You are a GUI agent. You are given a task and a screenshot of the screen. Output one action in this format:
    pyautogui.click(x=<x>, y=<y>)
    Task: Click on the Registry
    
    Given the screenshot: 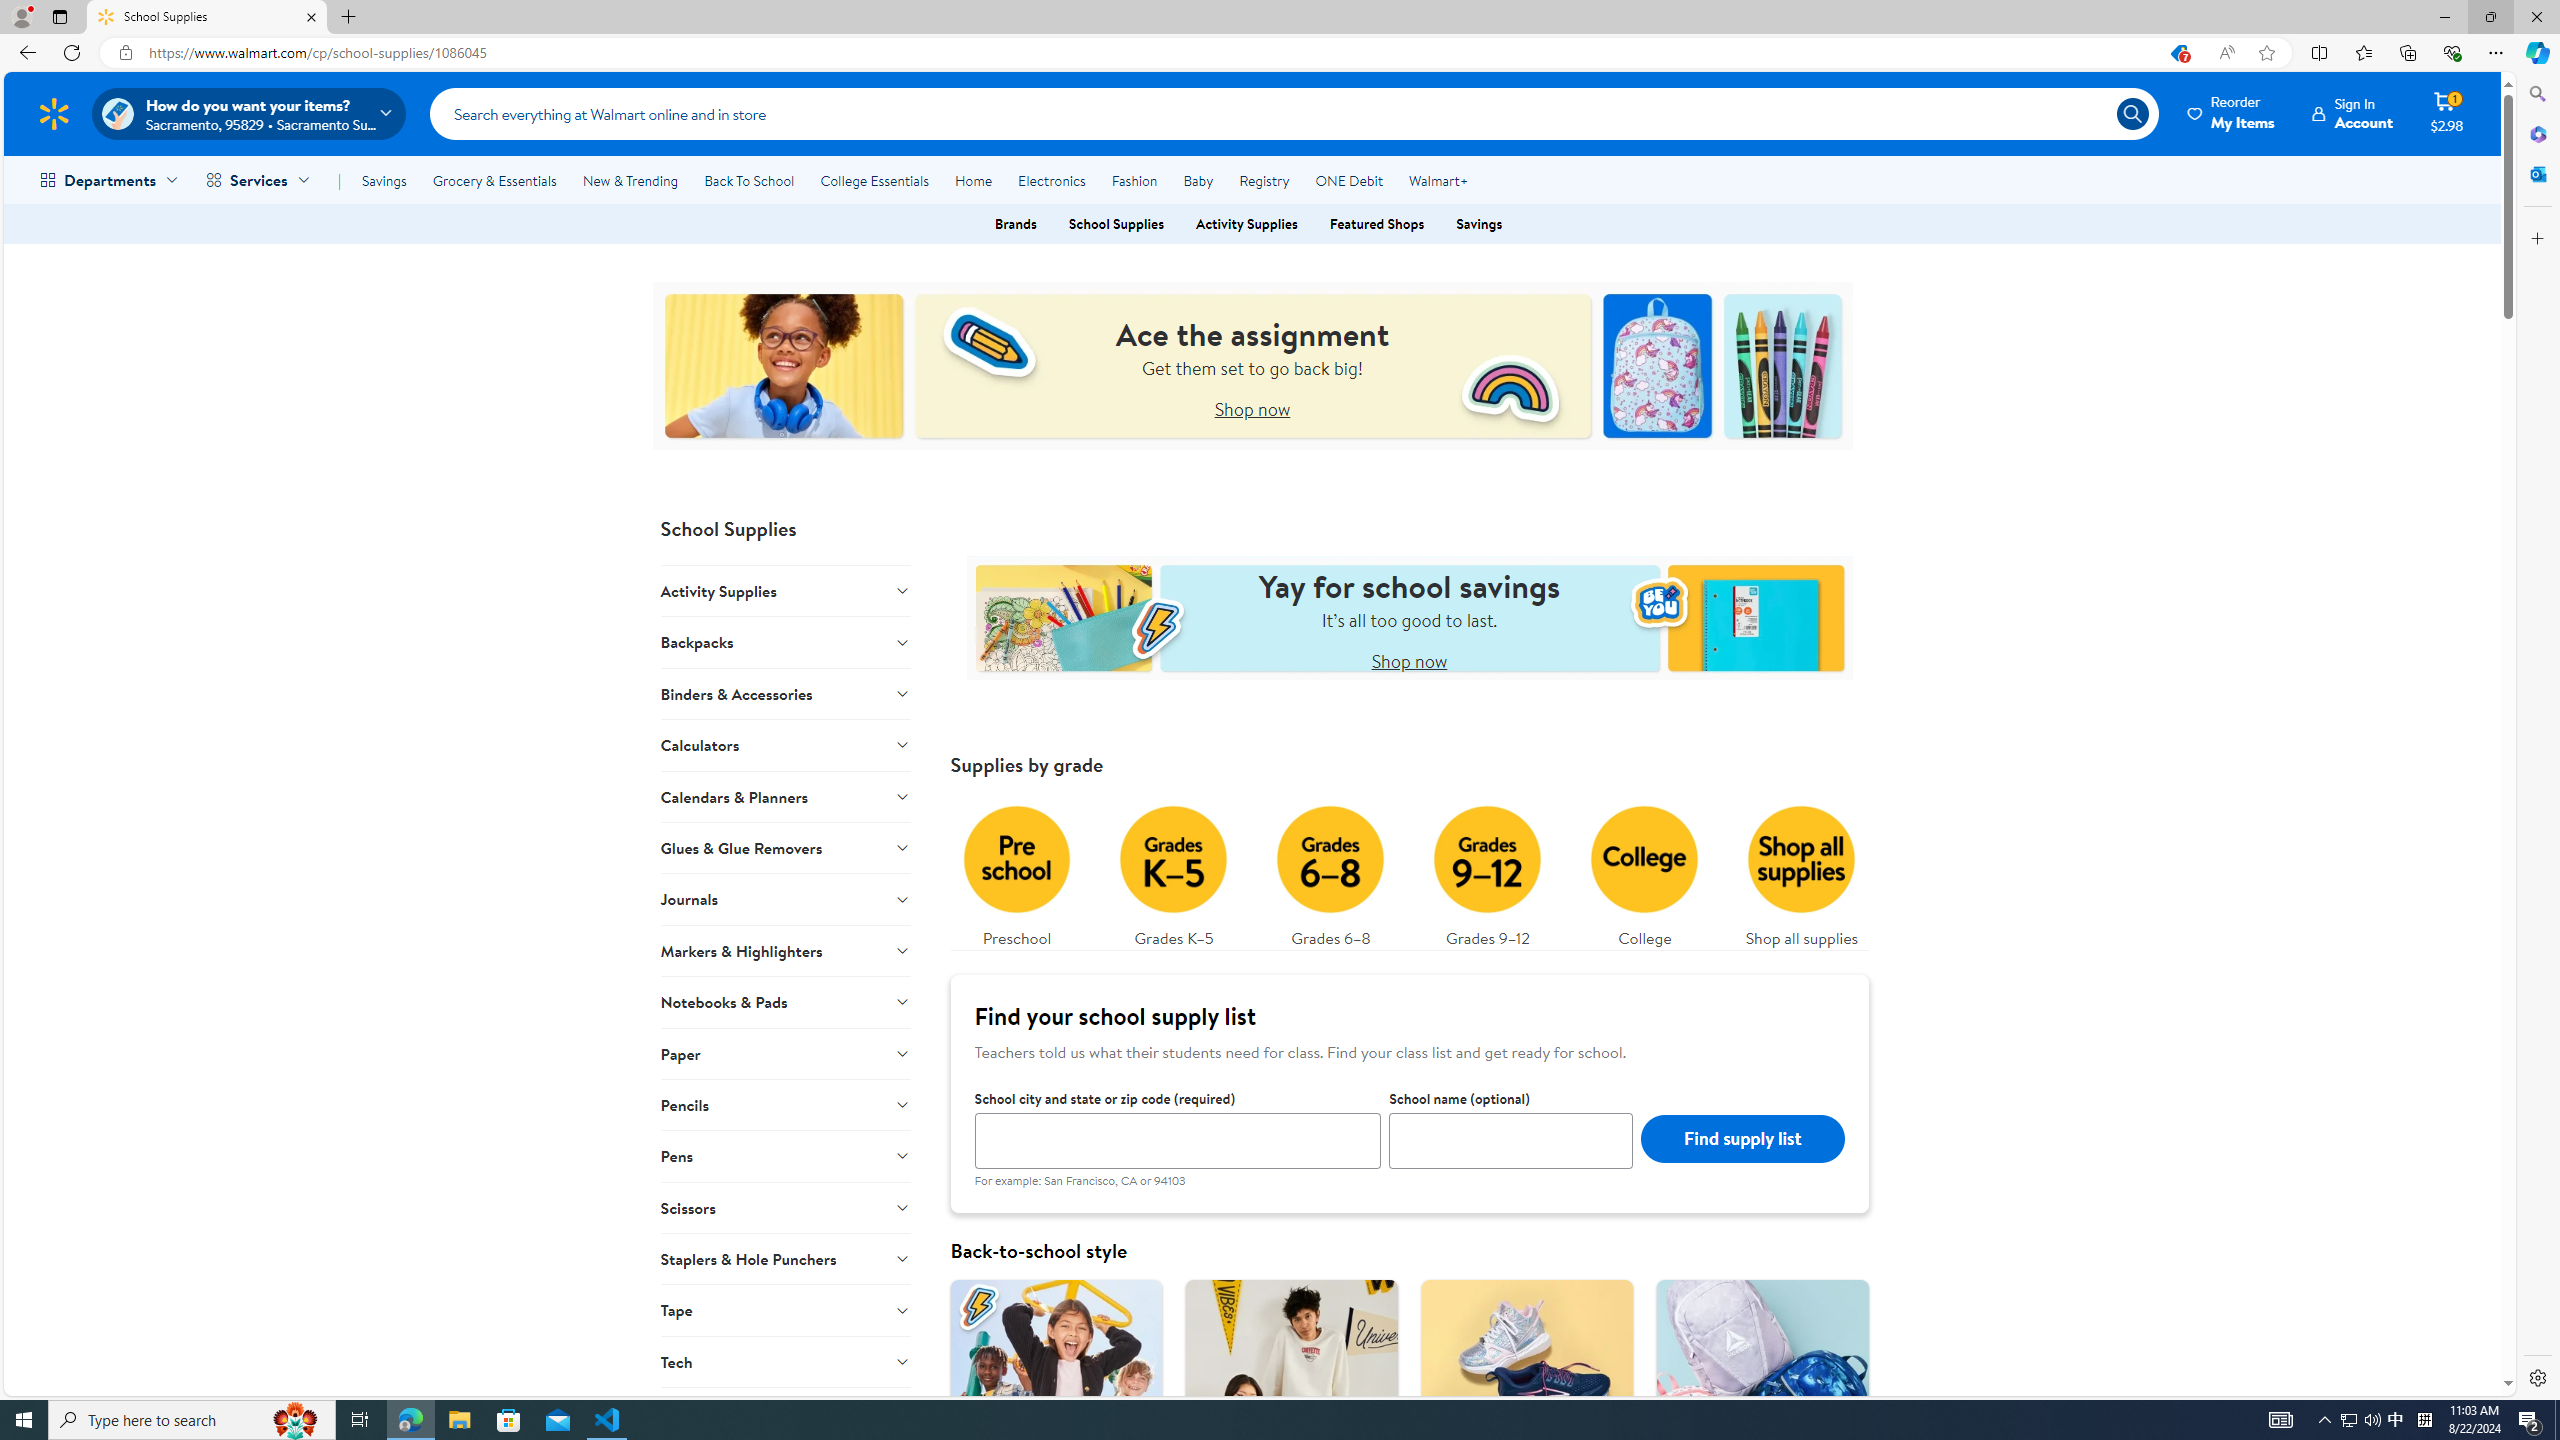 What is the action you would take?
    pyautogui.click(x=1262, y=180)
    